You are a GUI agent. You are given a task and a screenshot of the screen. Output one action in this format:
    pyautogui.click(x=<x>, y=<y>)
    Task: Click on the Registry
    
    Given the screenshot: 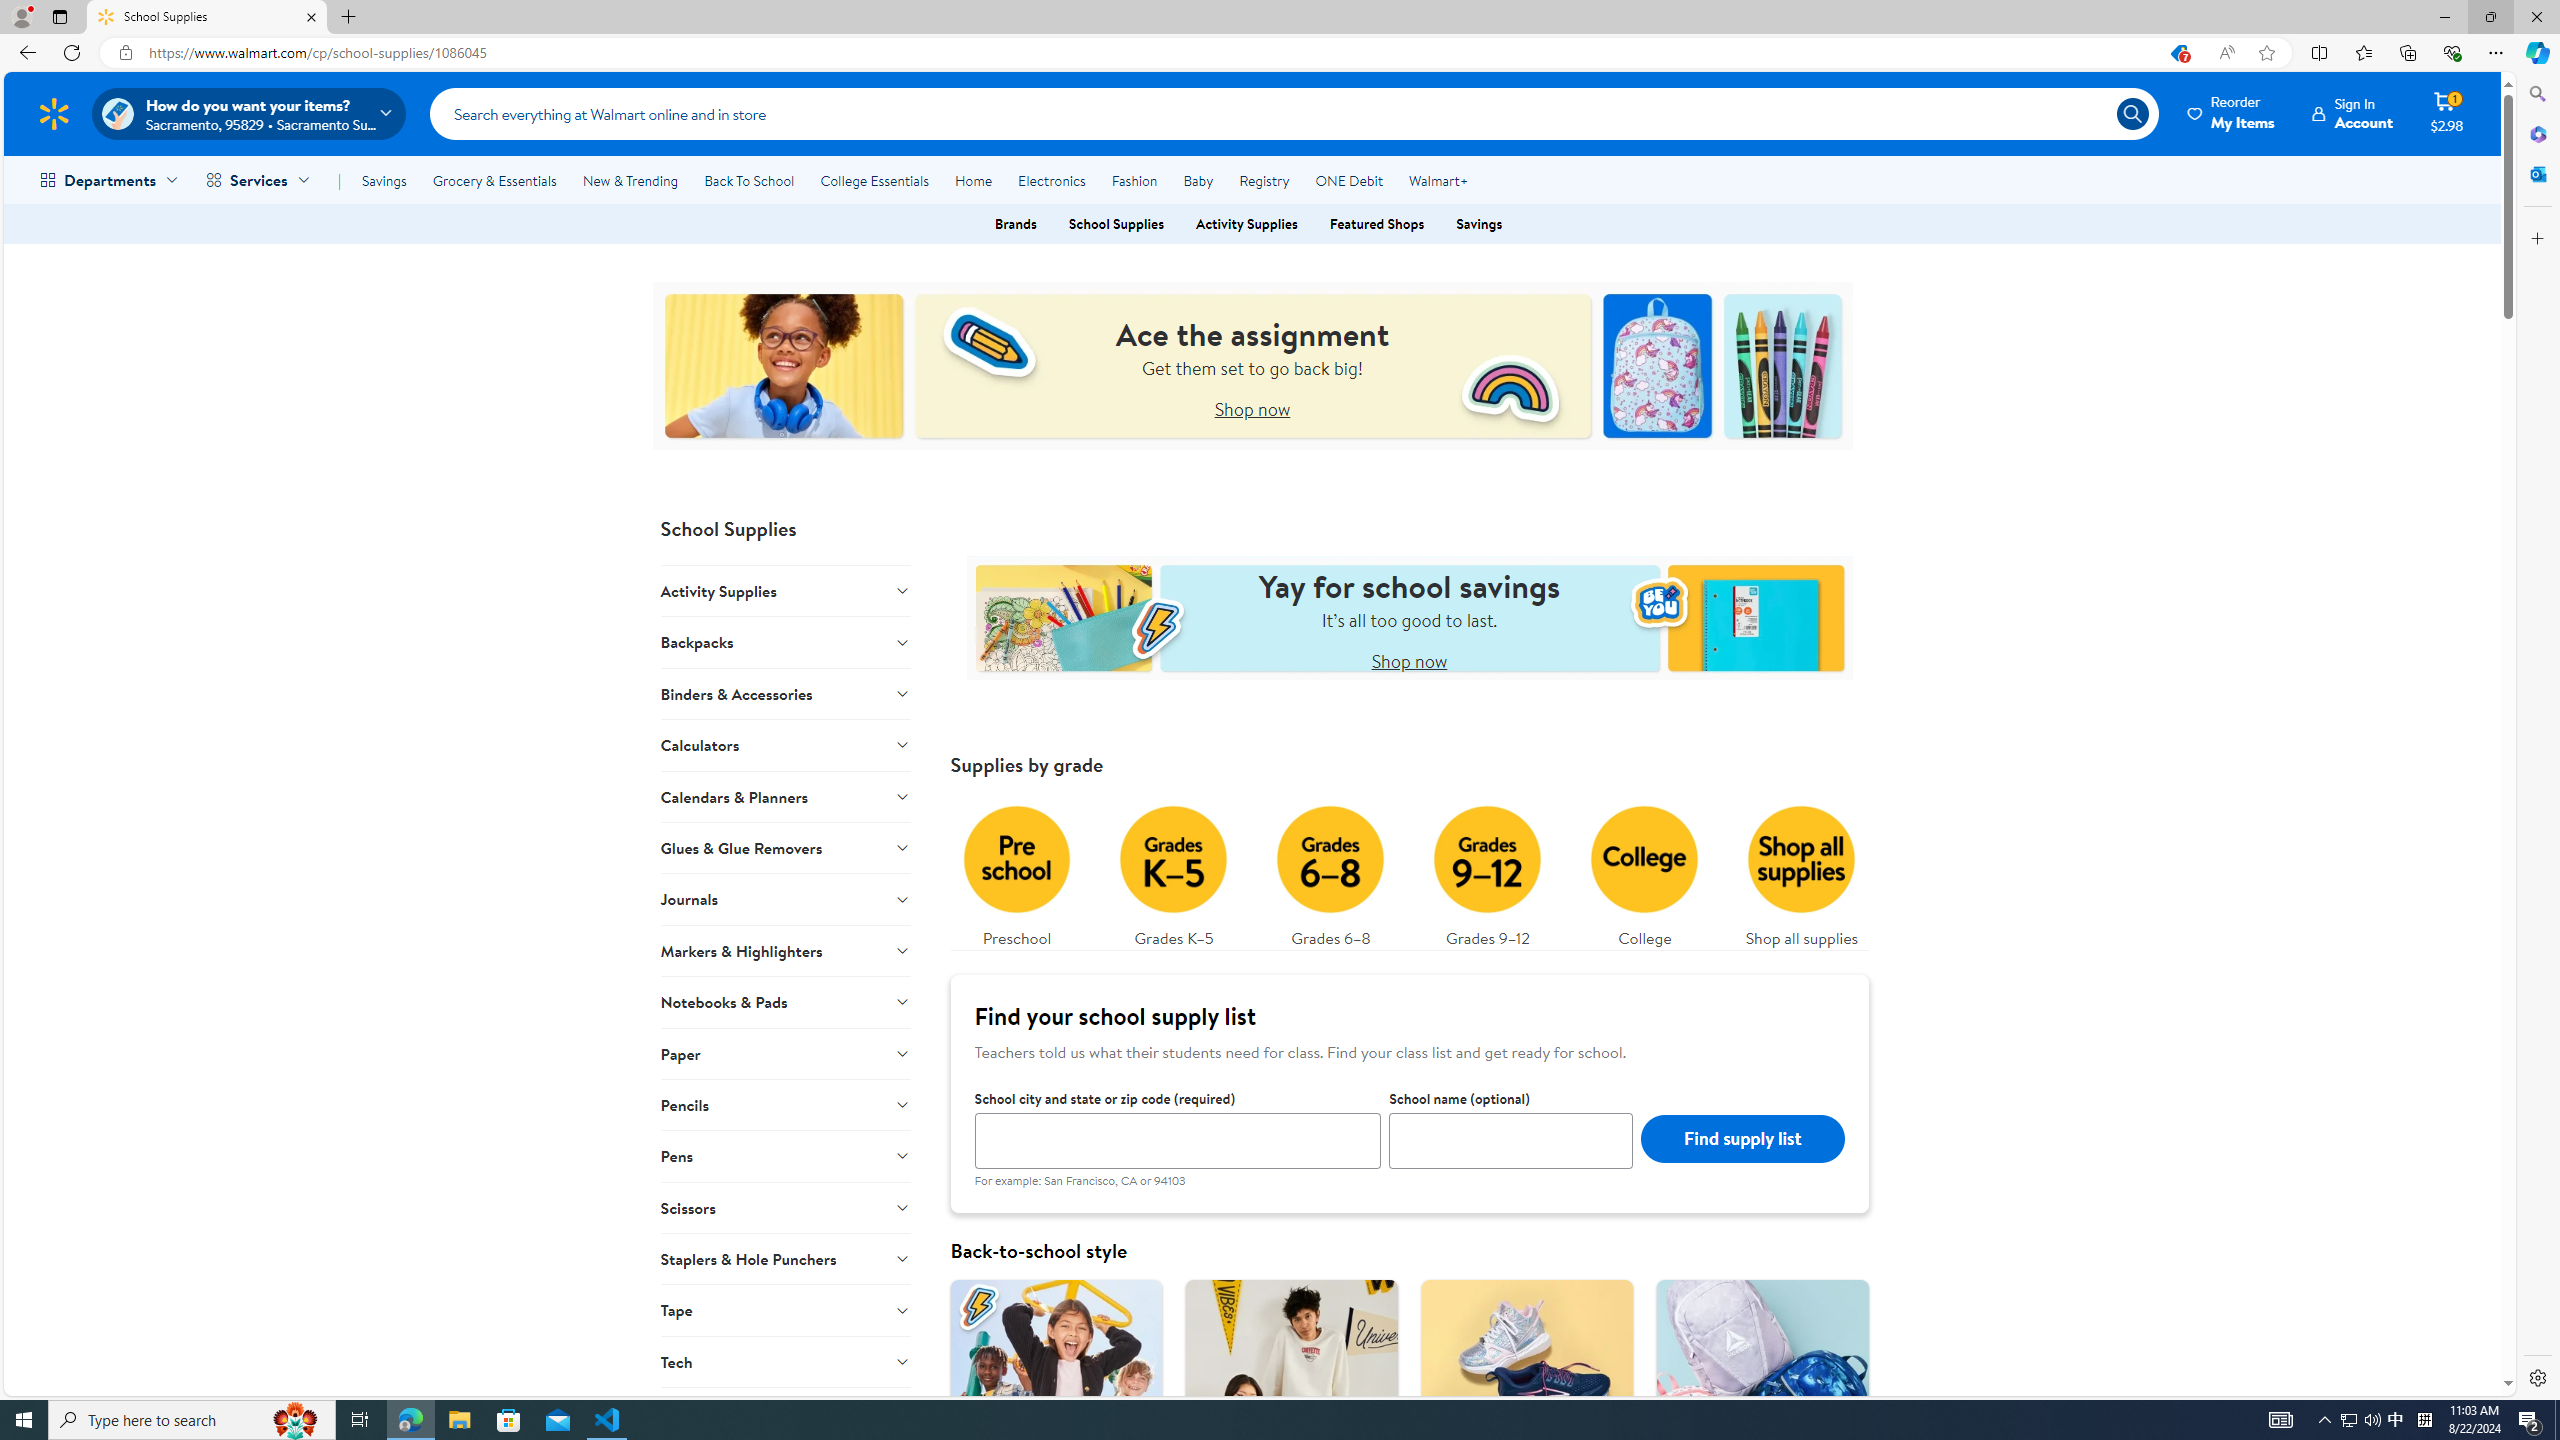 What is the action you would take?
    pyautogui.click(x=1262, y=180)
    